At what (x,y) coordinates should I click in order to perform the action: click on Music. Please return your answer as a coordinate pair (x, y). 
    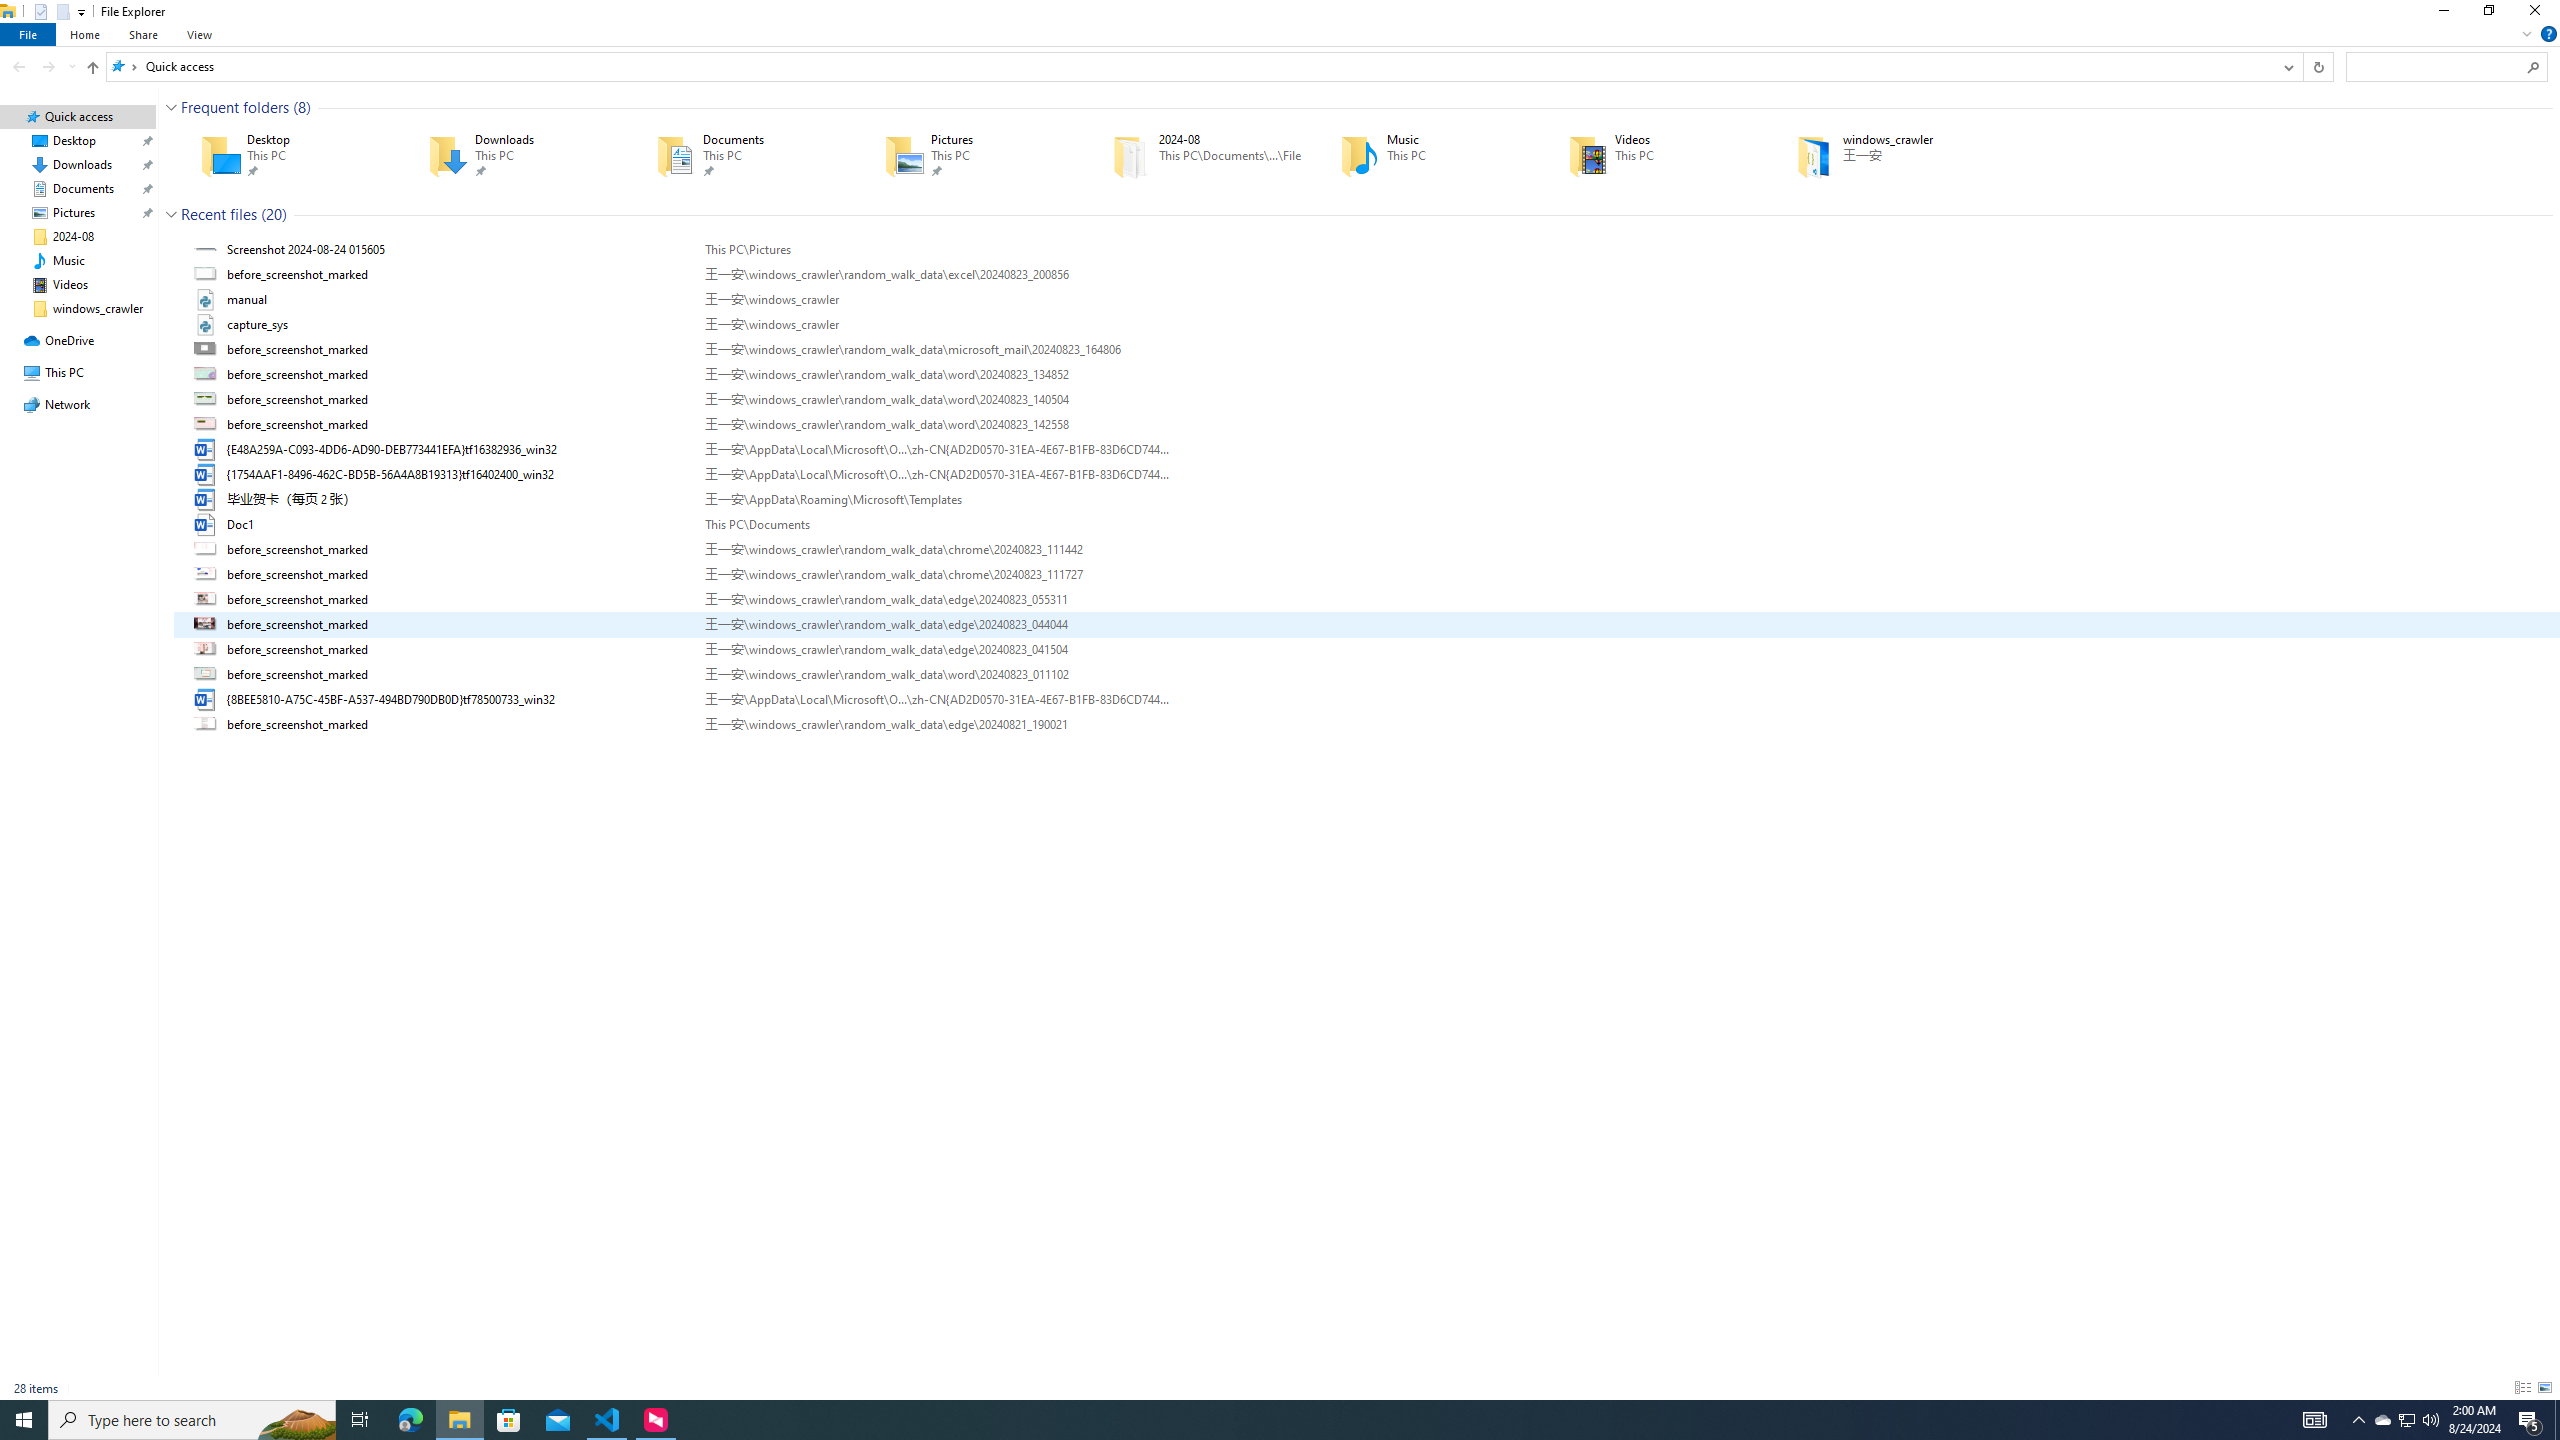
    Looking at the image, I should click on (1426, 155).